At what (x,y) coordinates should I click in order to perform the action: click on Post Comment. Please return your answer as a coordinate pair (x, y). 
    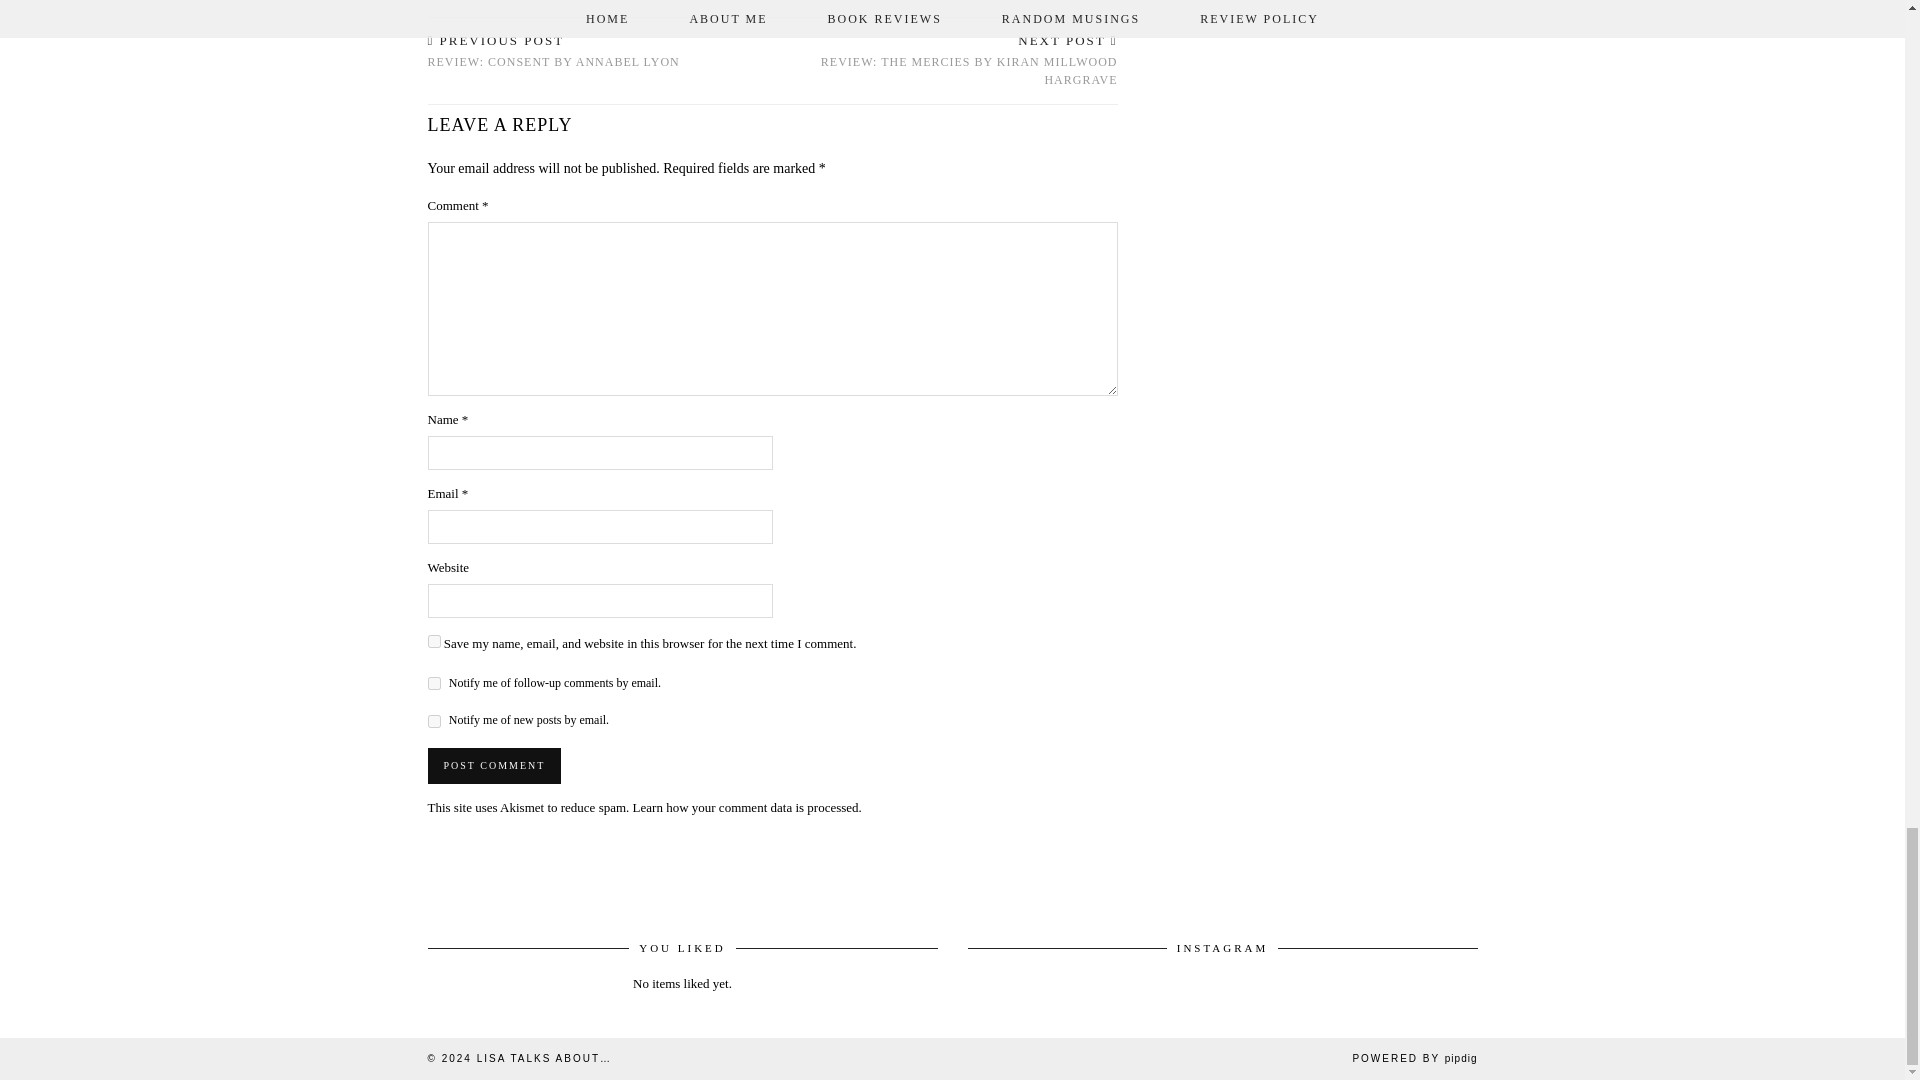
    Looking at the image, I should click on (554, 52).